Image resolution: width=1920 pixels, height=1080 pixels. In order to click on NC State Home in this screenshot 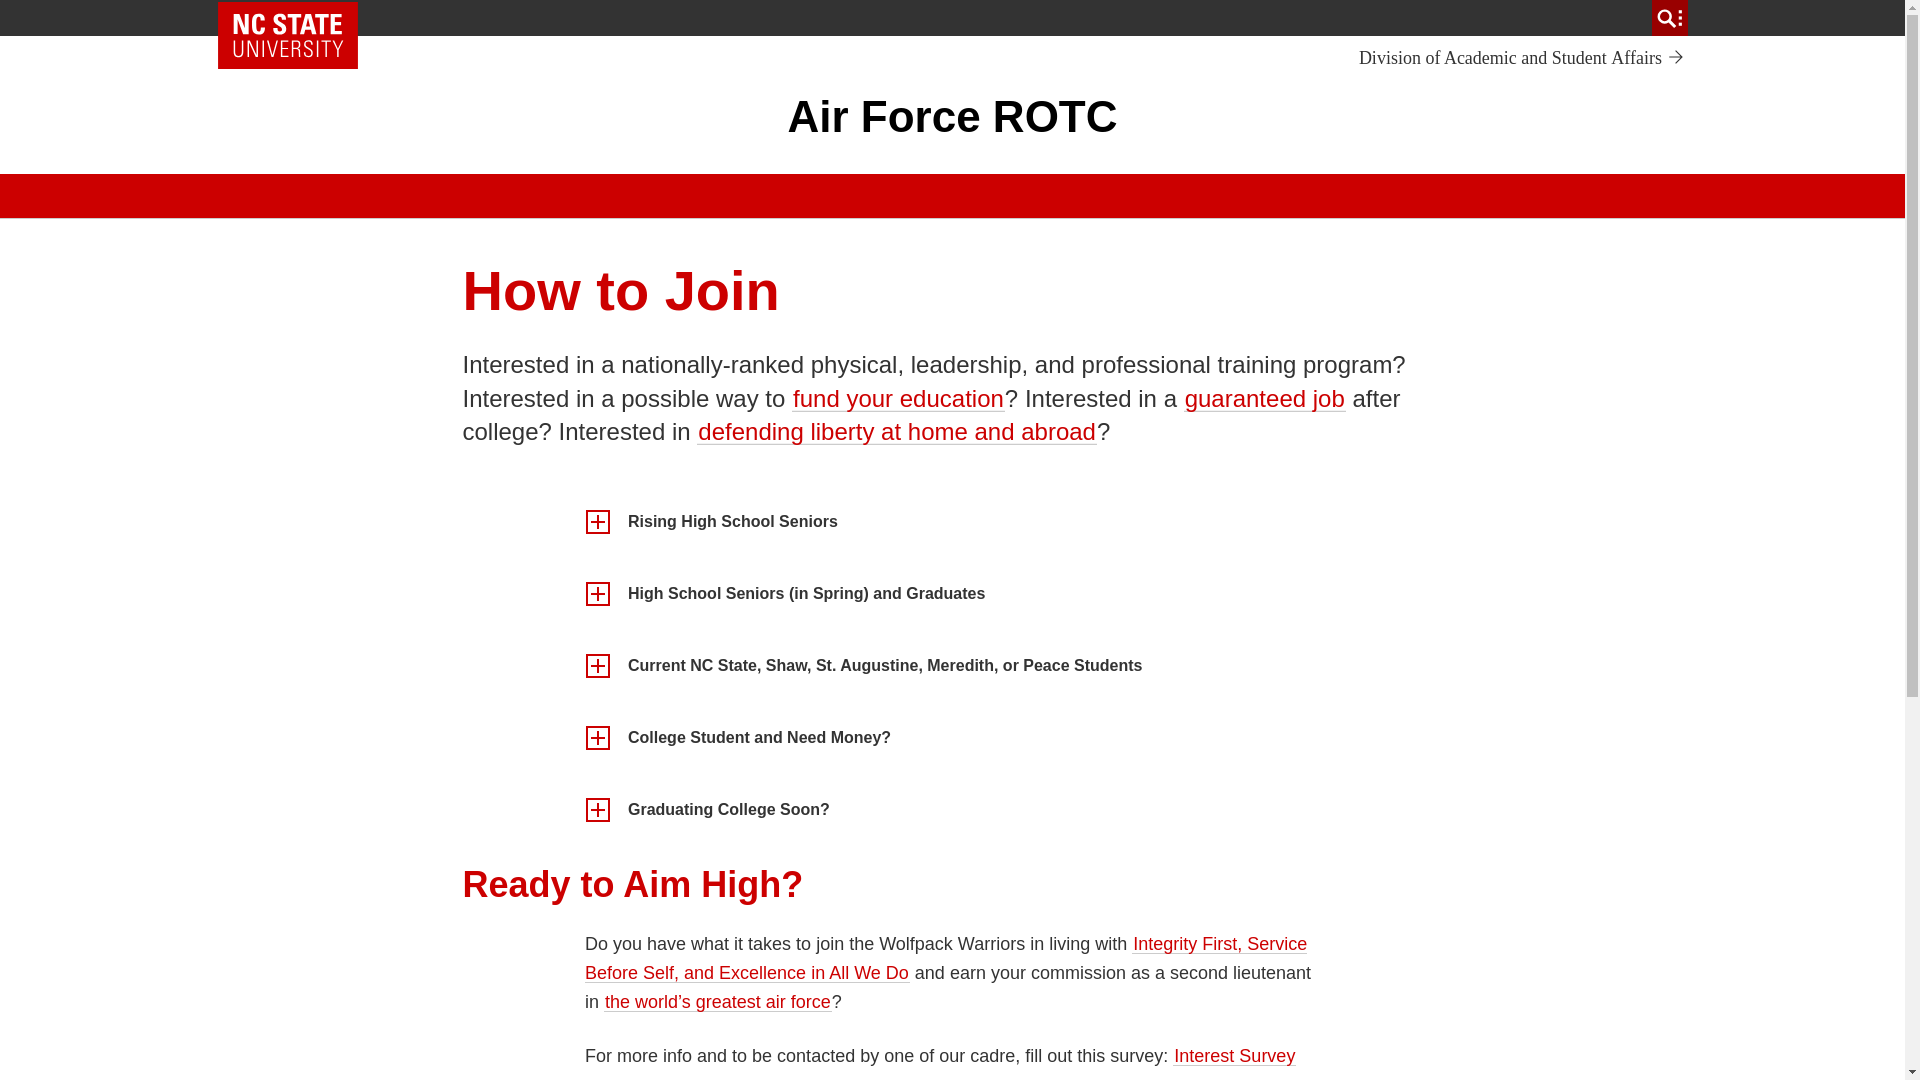, I will do `click(952, 116)`.